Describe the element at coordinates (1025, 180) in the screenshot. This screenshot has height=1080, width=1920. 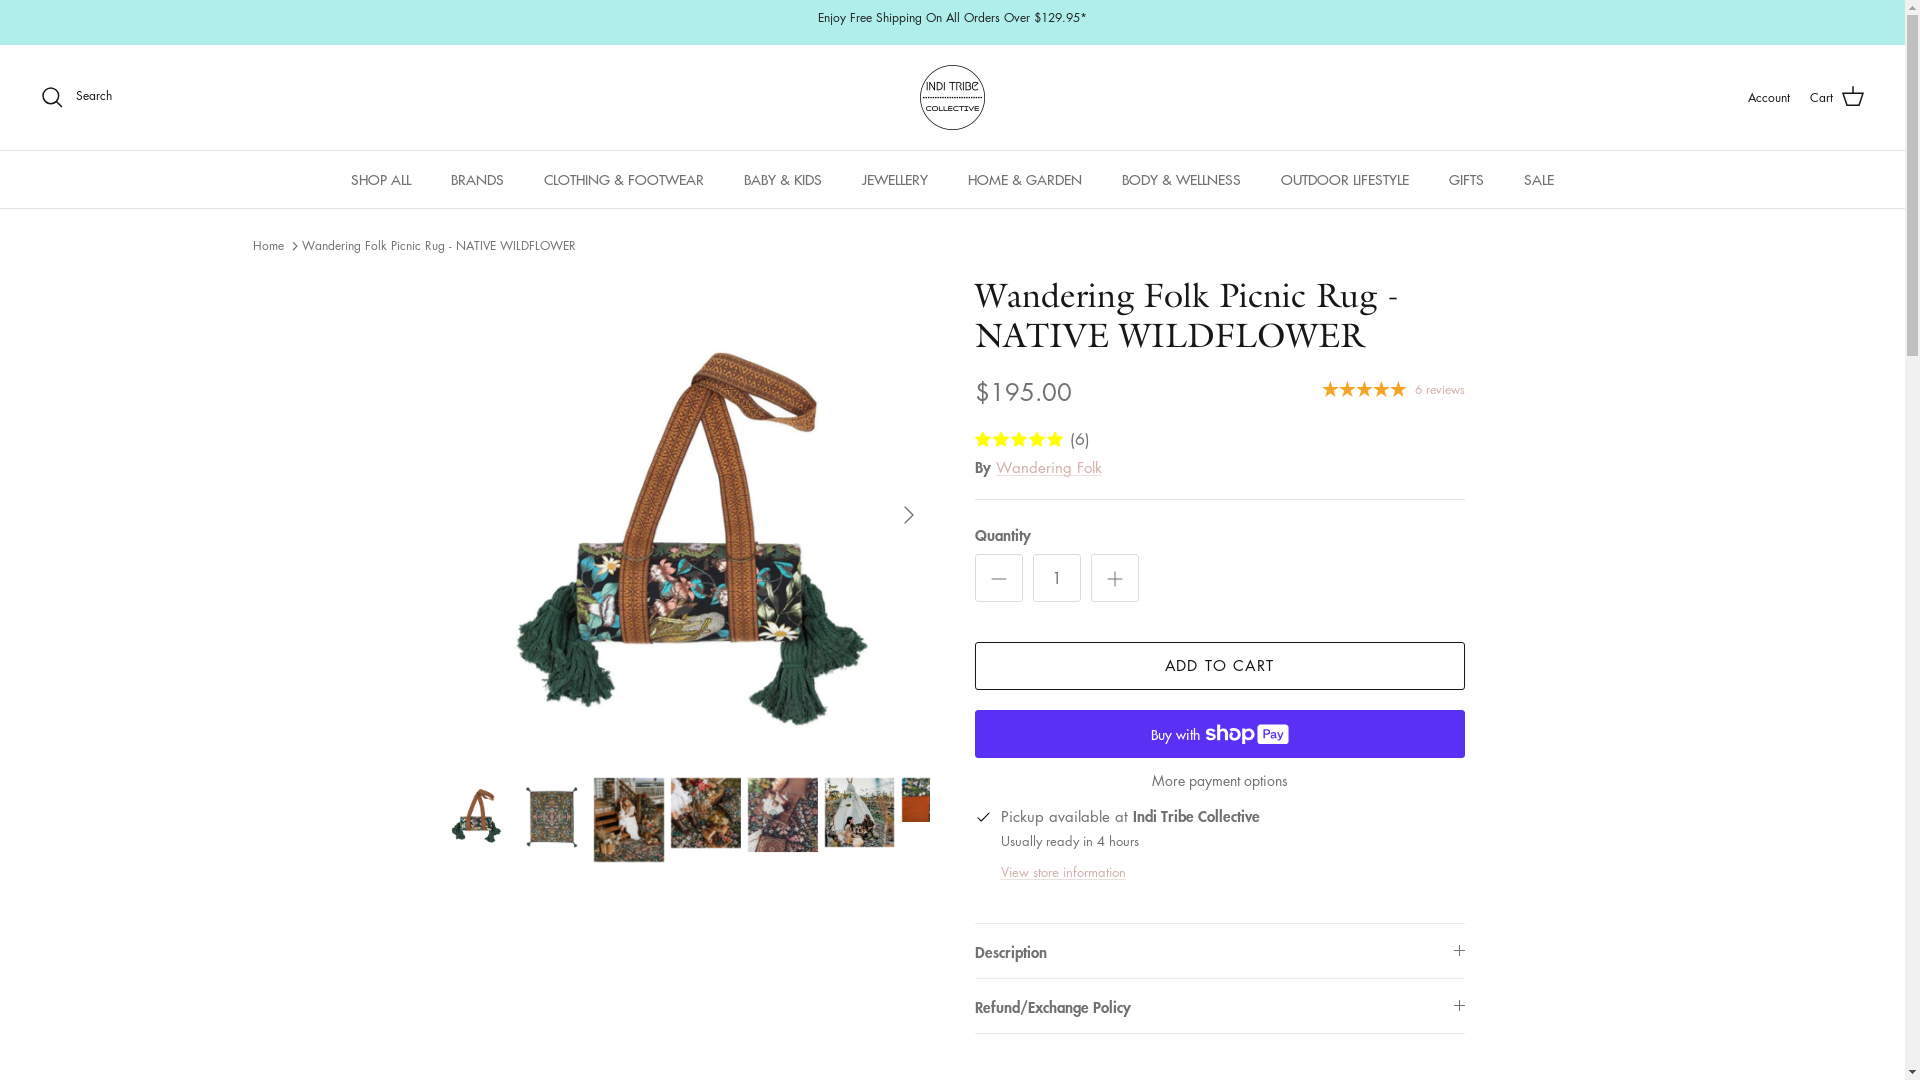
I see `HOME & GARDEN` at that location.